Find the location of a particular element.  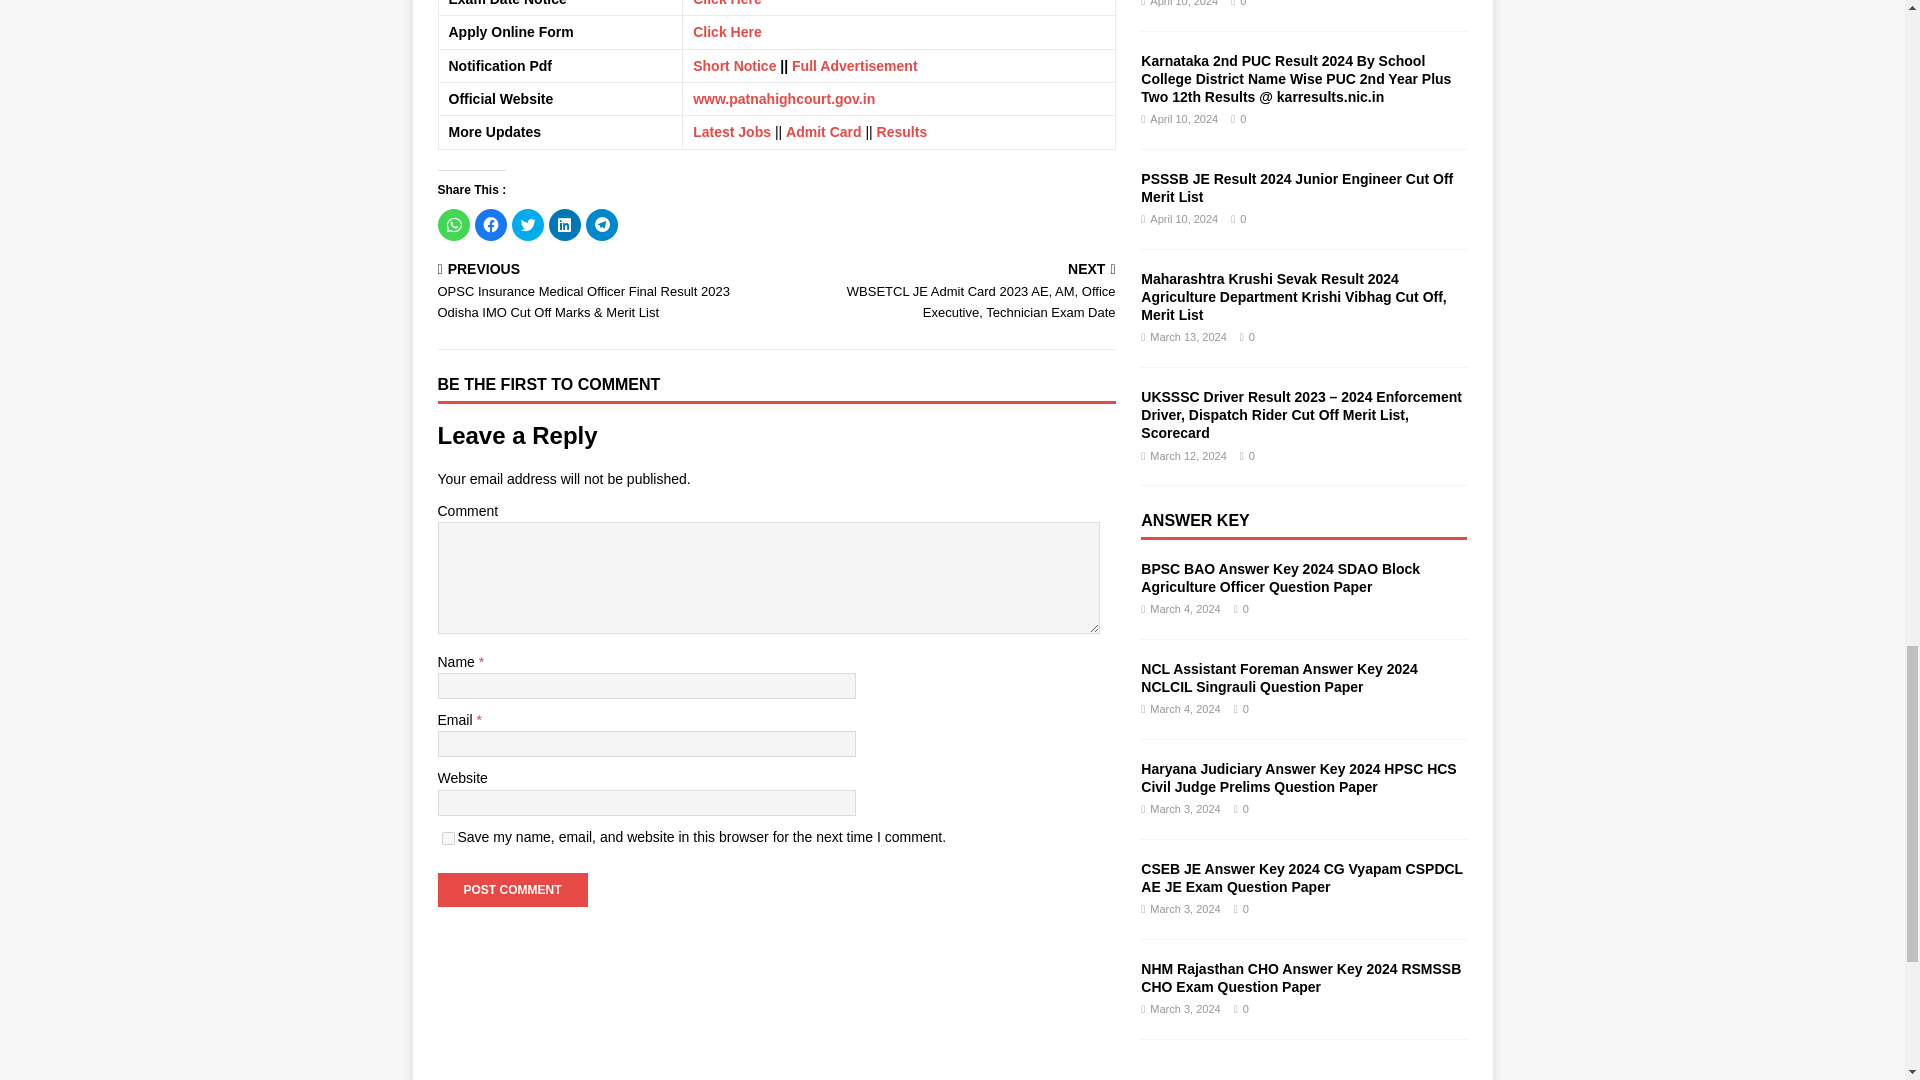

Post Comment is located at coordinates (512, 890).